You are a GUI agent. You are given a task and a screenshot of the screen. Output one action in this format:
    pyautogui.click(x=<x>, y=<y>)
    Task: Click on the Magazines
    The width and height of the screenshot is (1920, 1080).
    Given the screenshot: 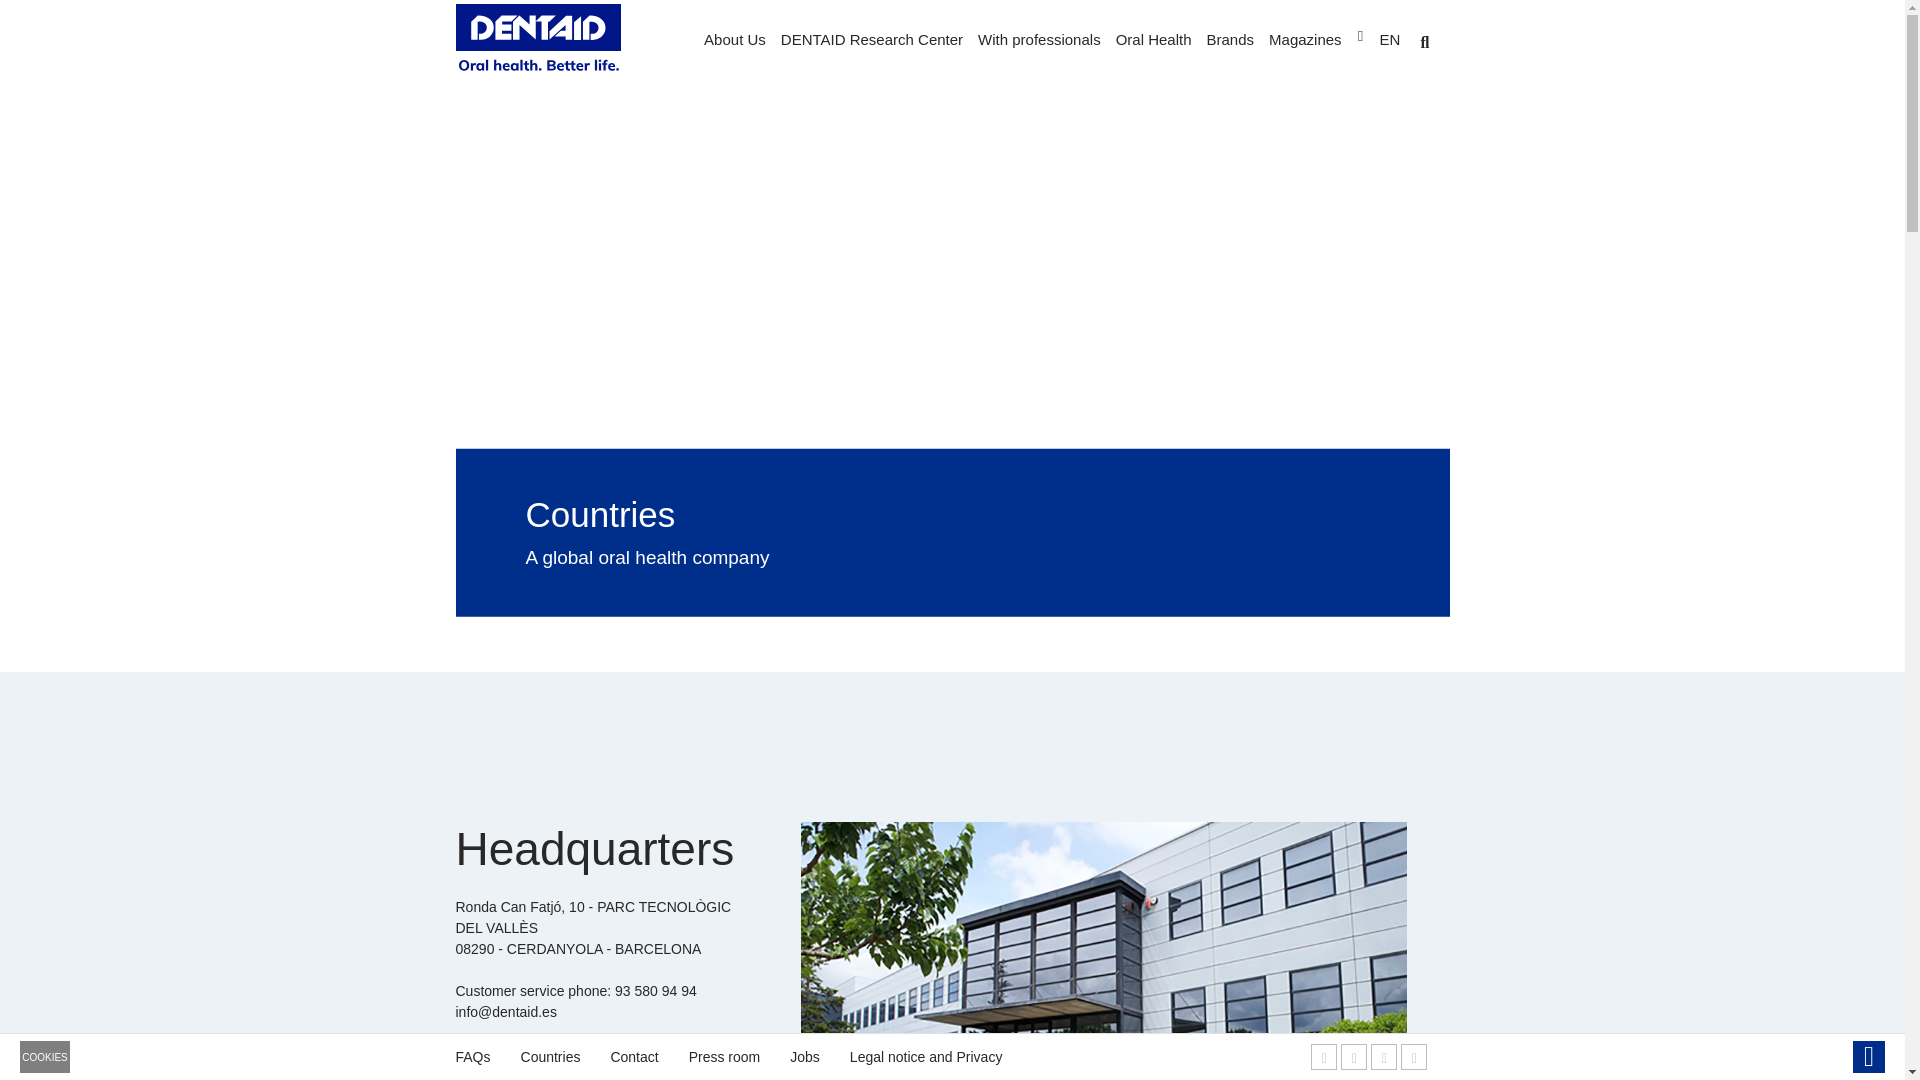 What is the action you would take?
    pyautogui.click(x=1307, y=42)
    